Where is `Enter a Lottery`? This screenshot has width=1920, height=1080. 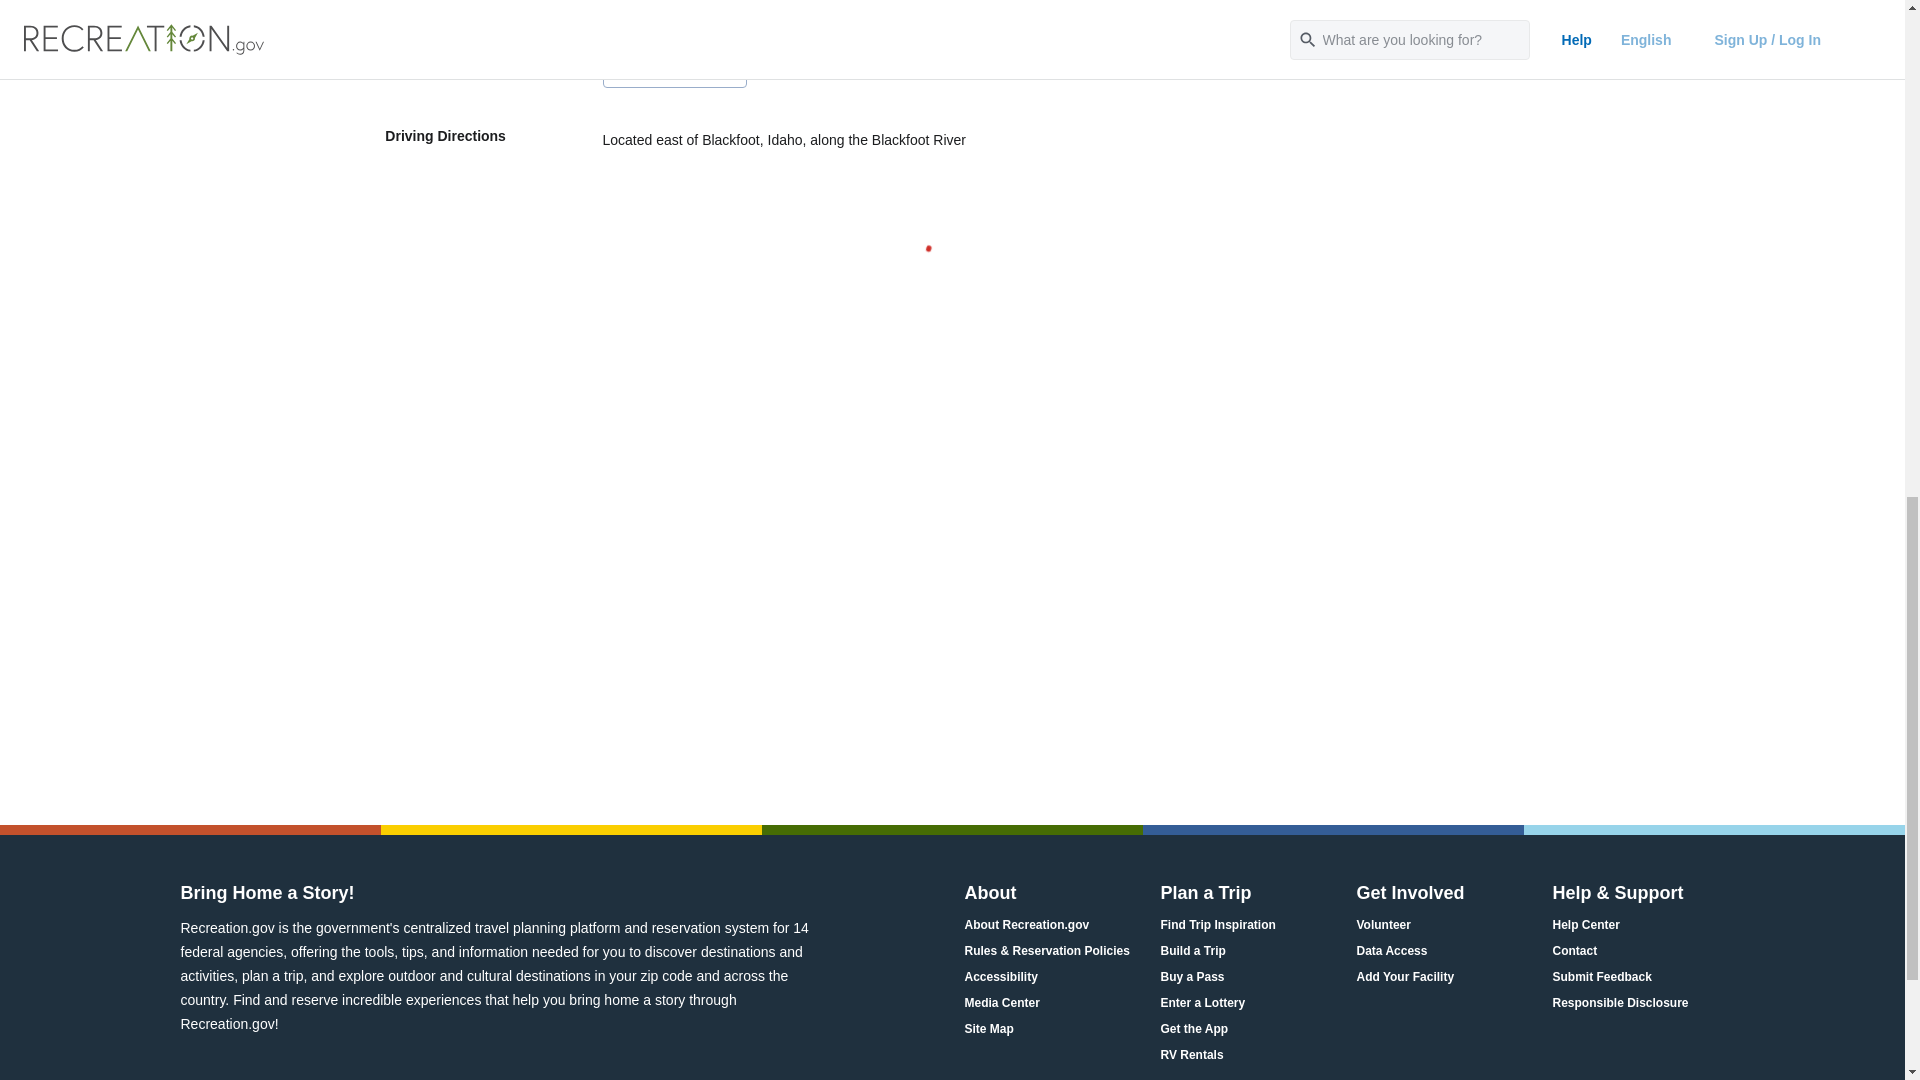 Enter a Lottery is located at coordinates (1202, 1003).